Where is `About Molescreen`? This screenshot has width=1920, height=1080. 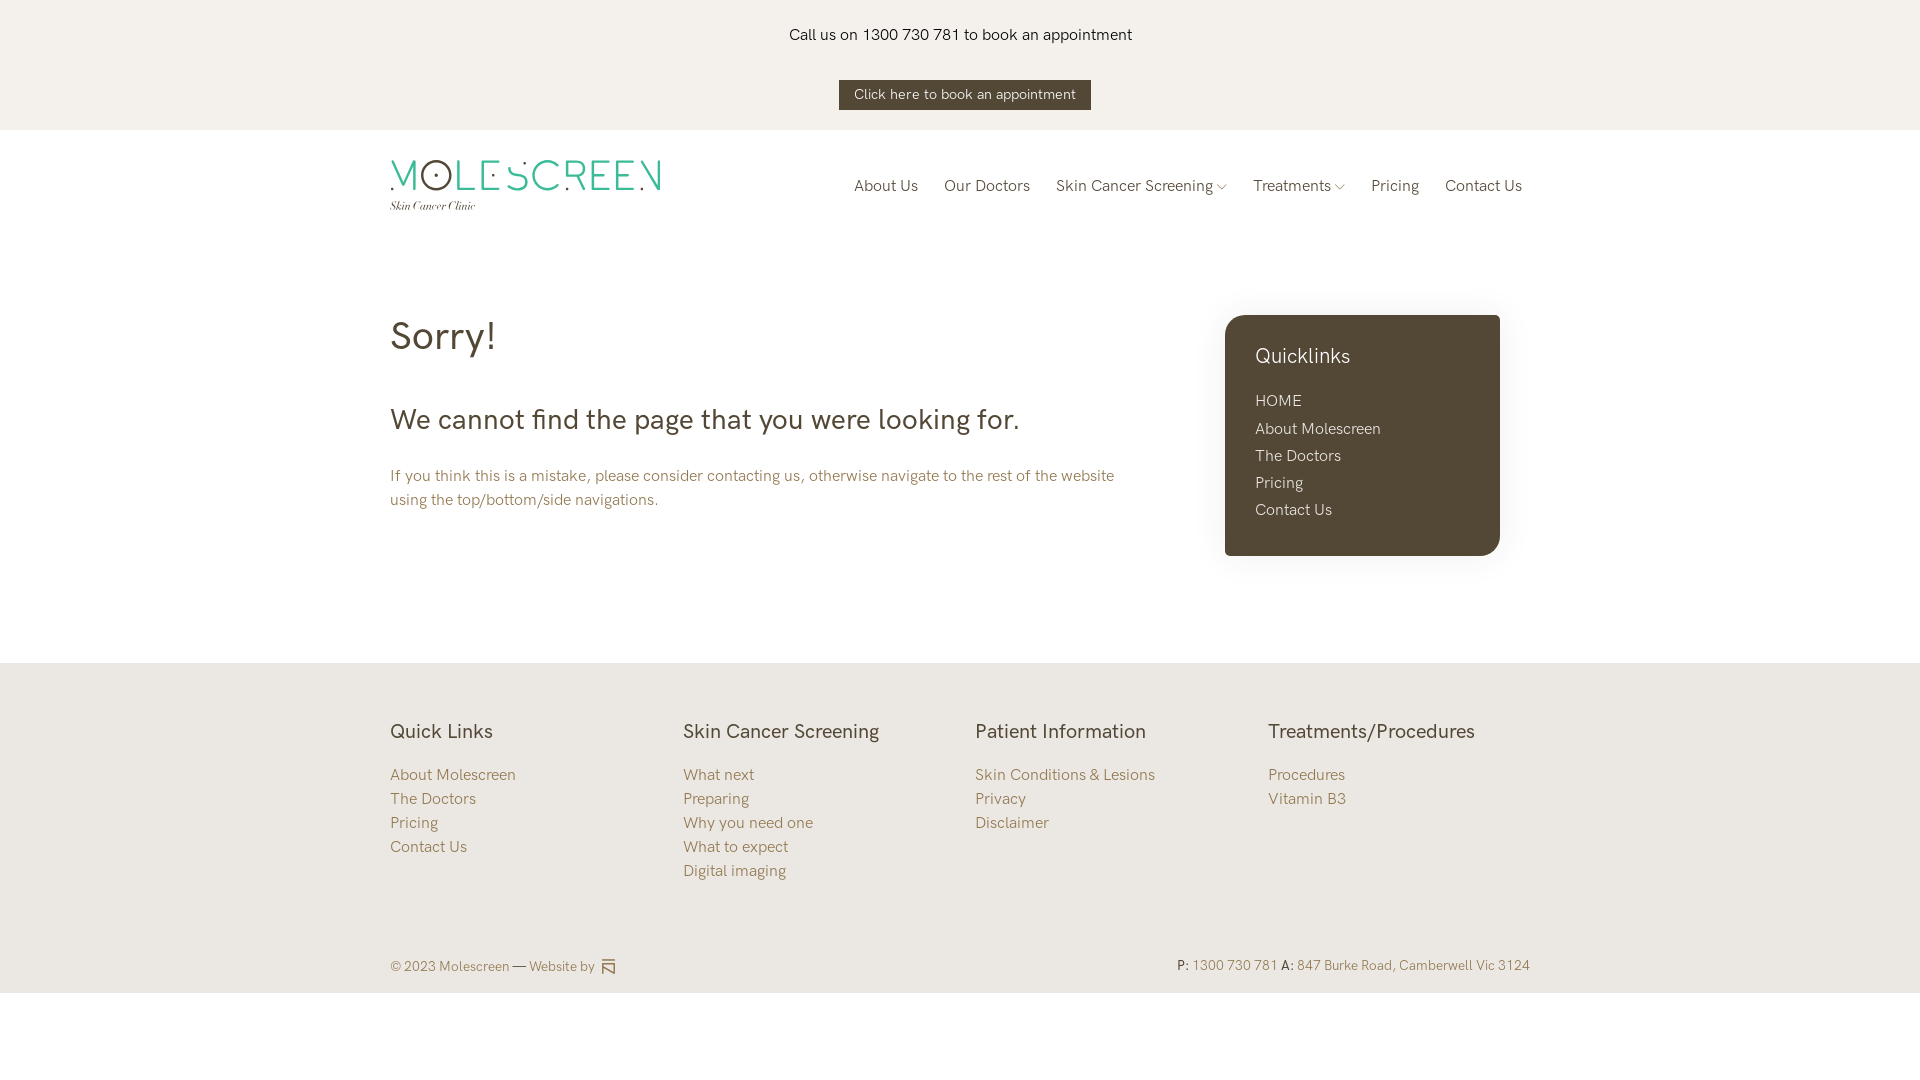 About Molescreen is located at coordinates (1318, 430).